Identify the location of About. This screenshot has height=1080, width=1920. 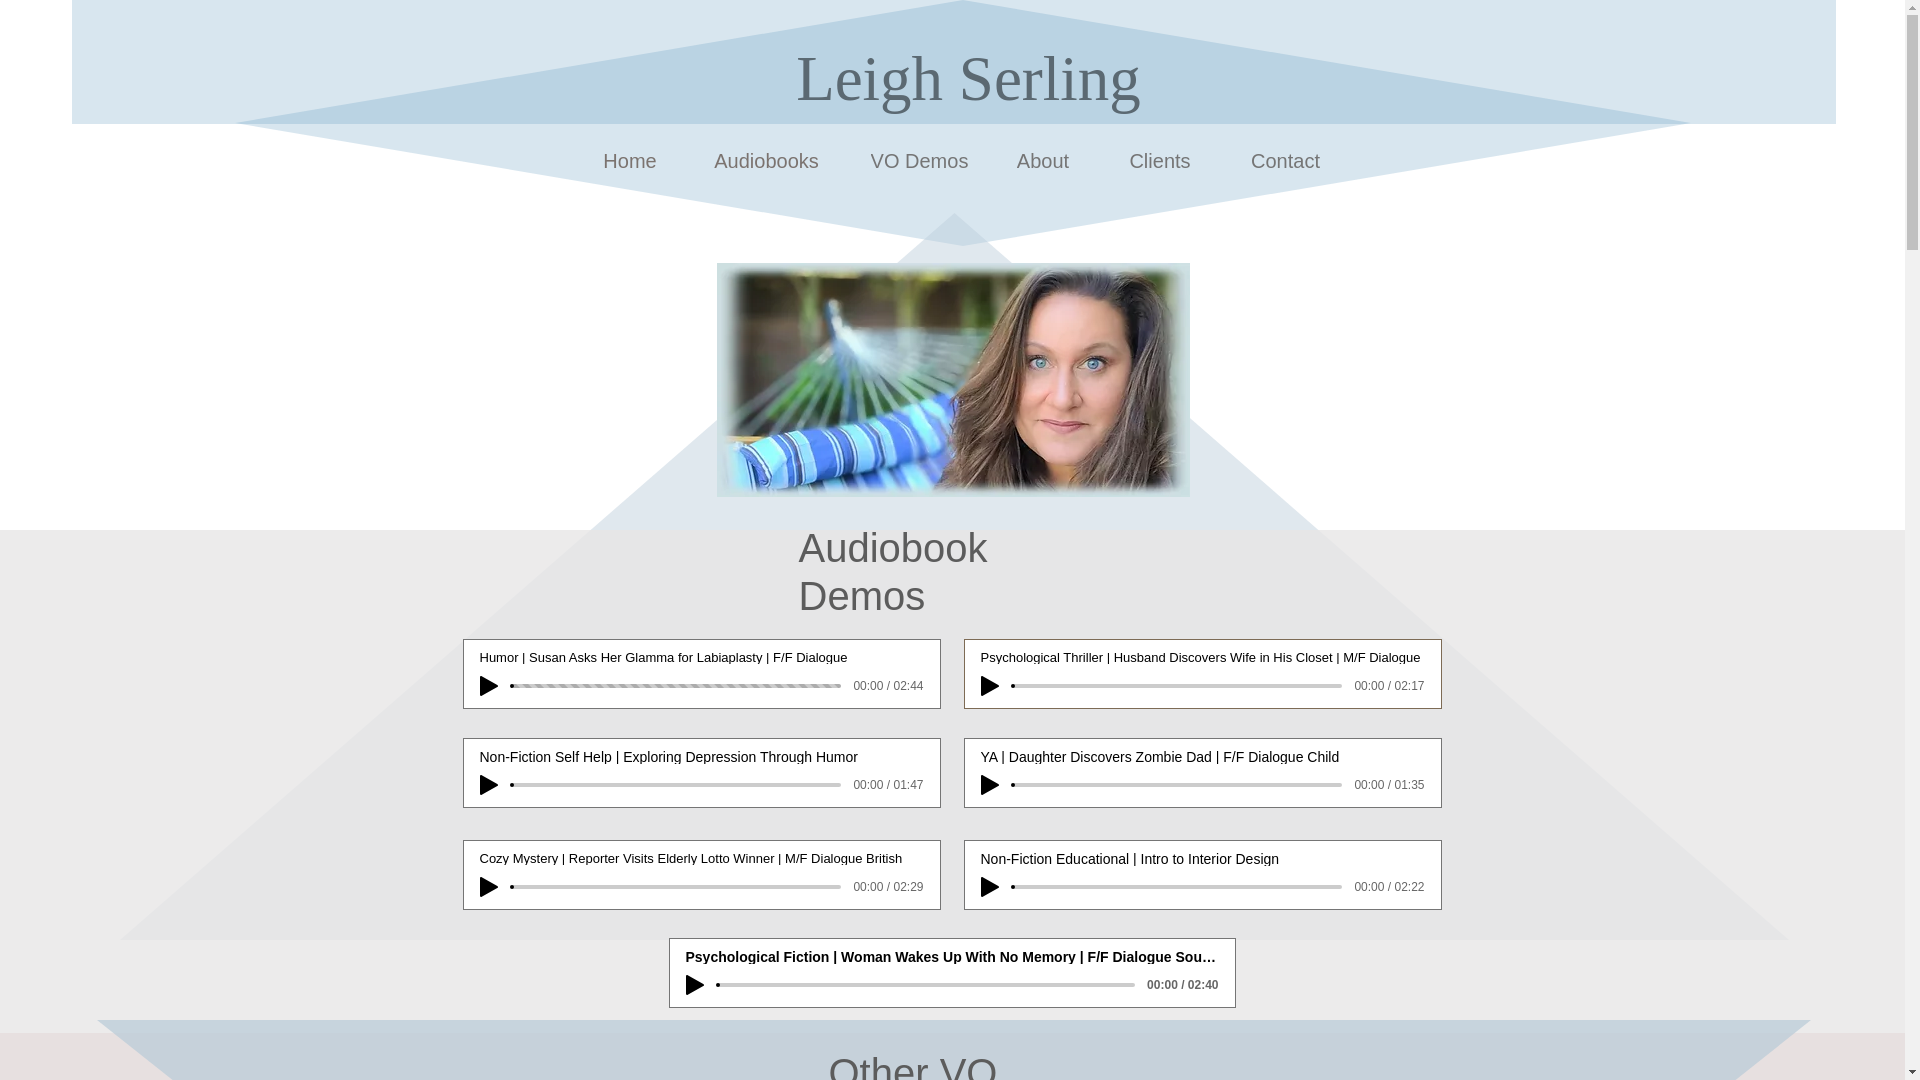
(1042, 162).